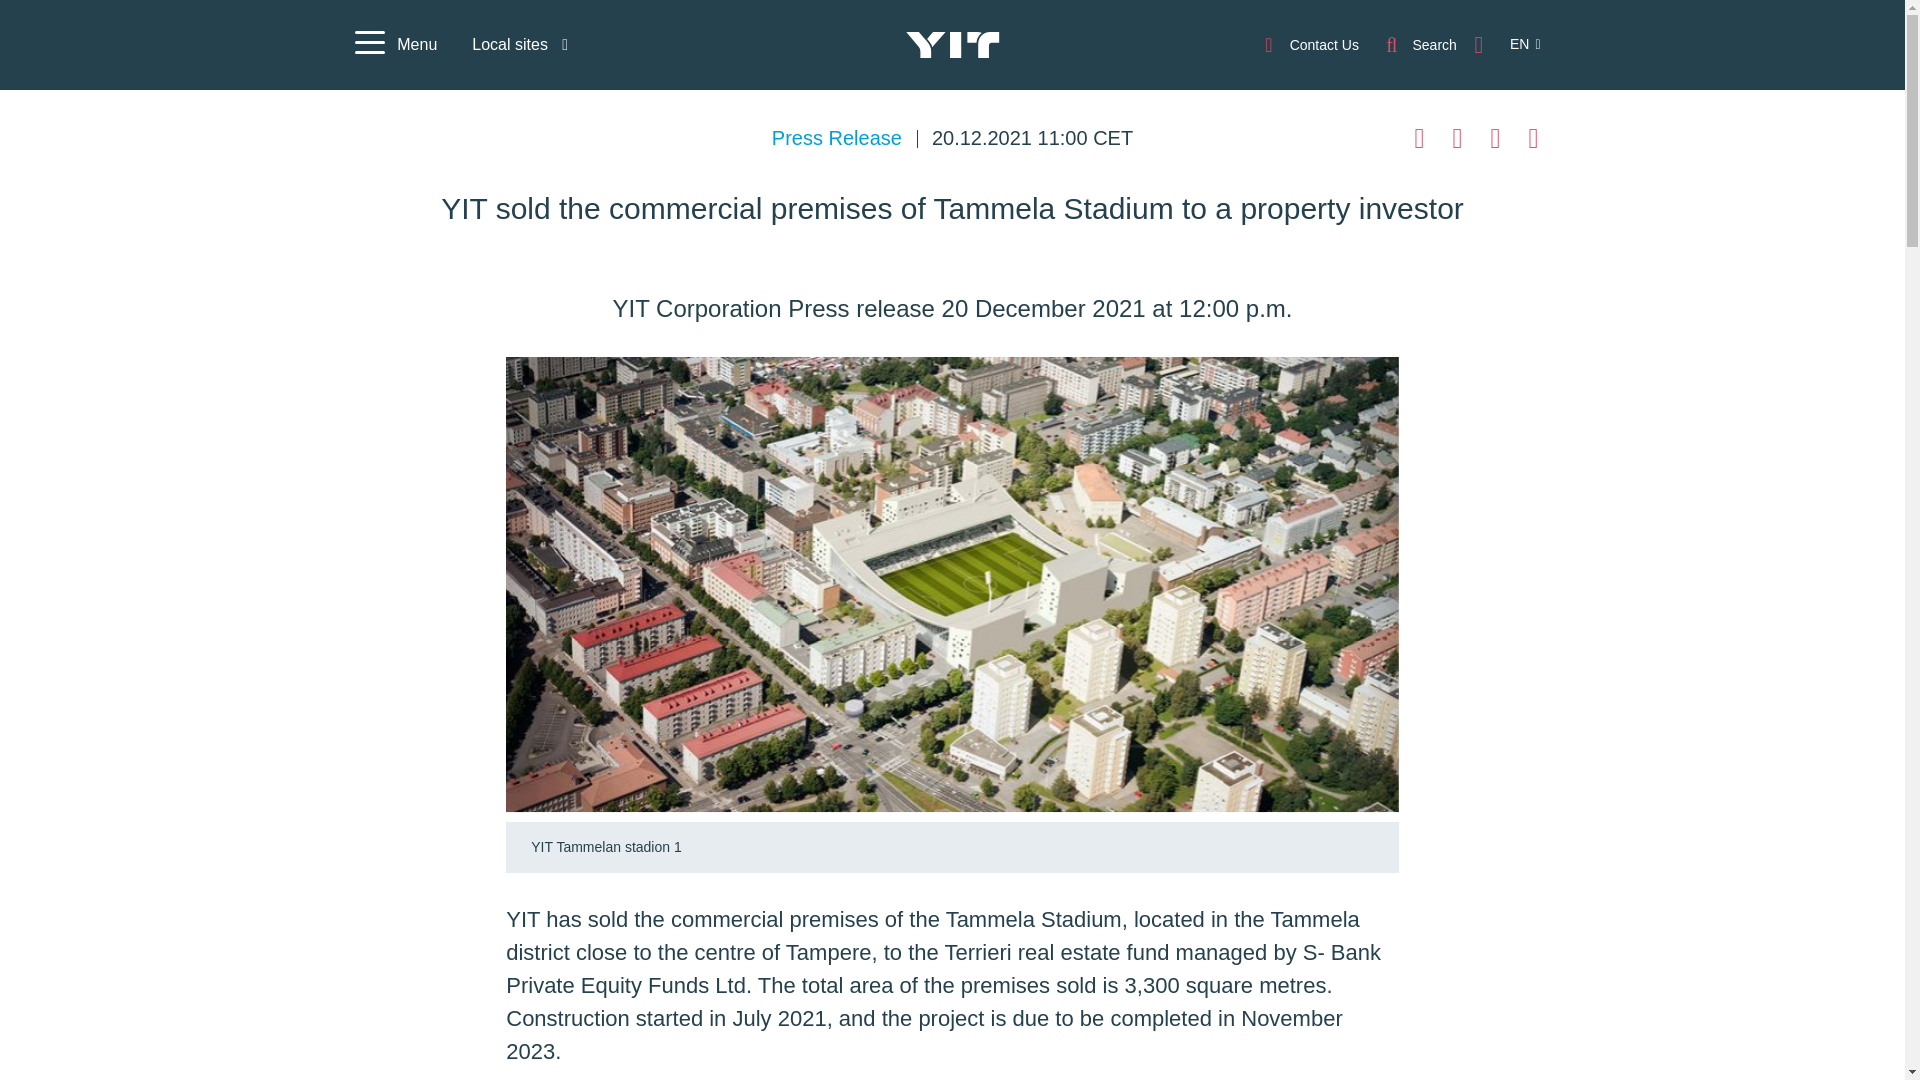  What do you see at coordinates (1514, 44) in the screenshot?
I see `EN` at bounding box center [1514, 44].